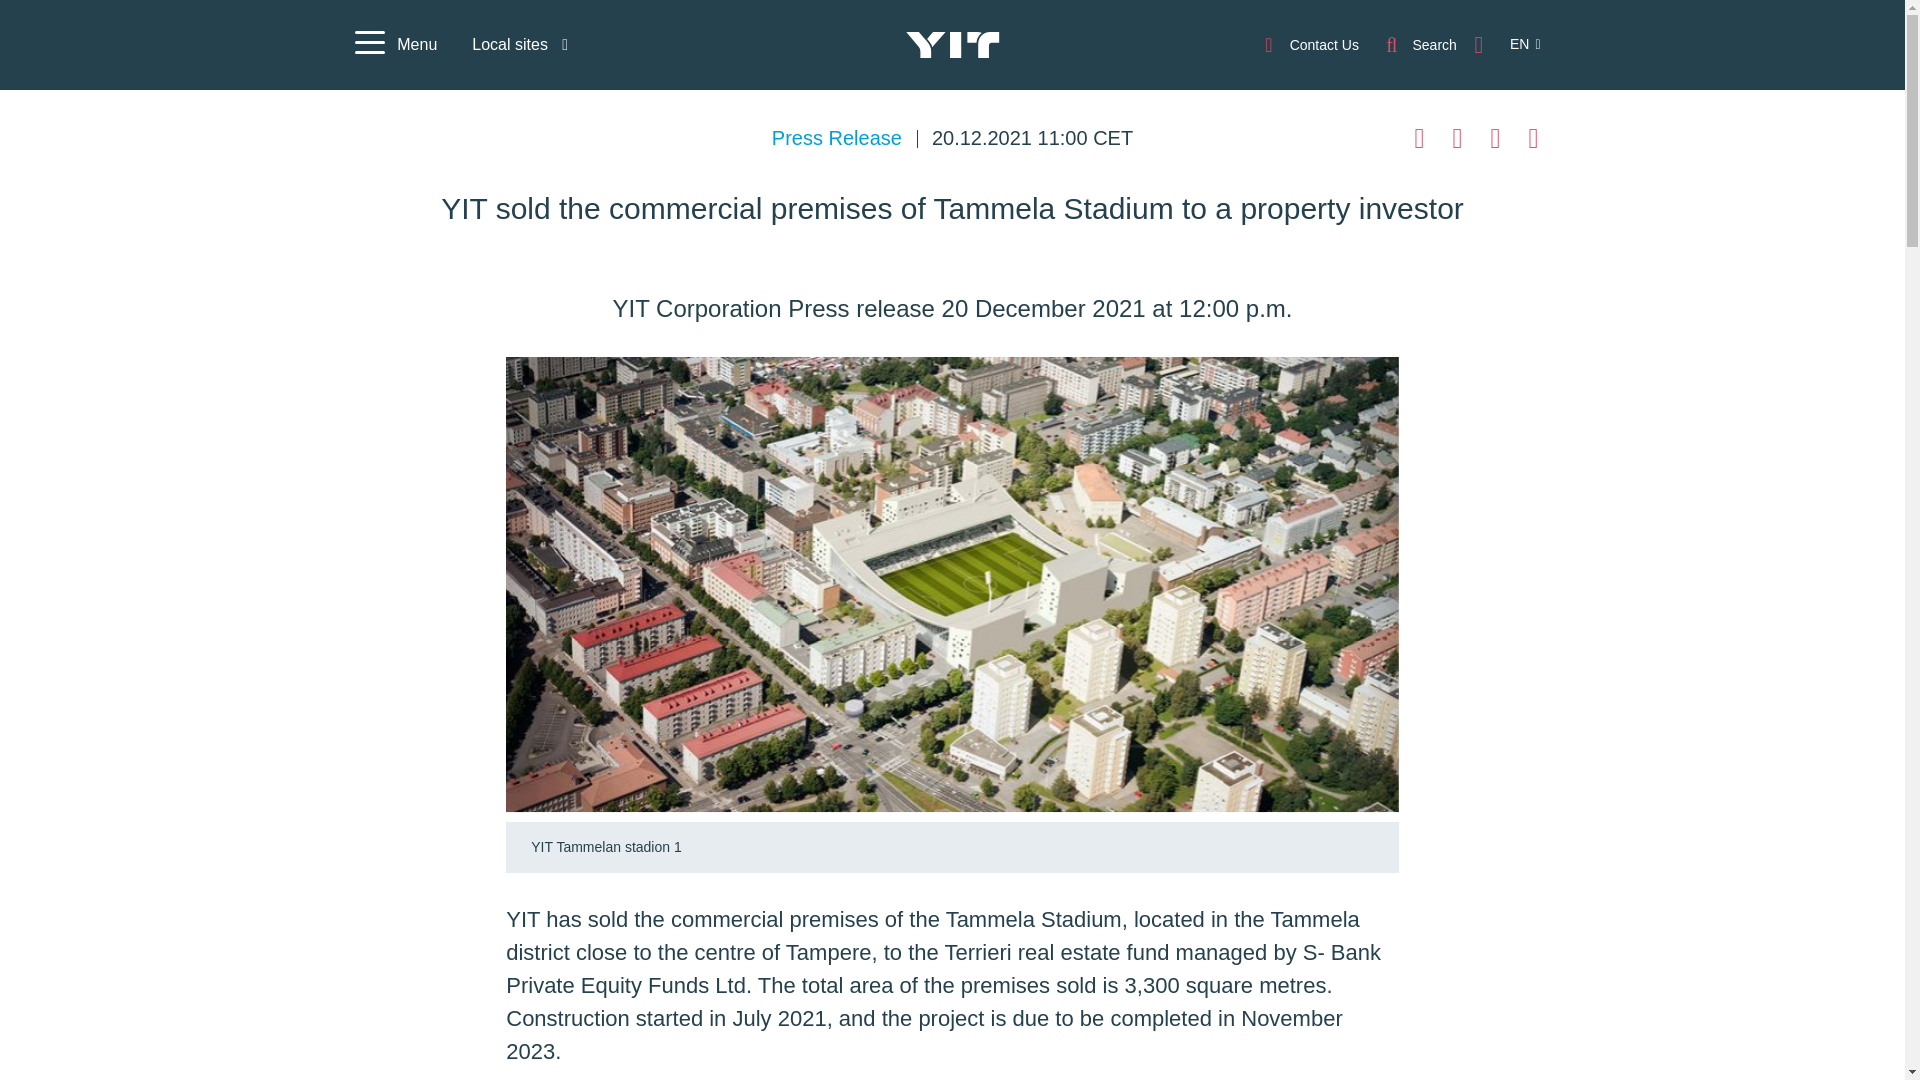  What do you see at coordinates (1514, 44) in the screenshot?
I see `EN` at bounding box center [1514, 44].